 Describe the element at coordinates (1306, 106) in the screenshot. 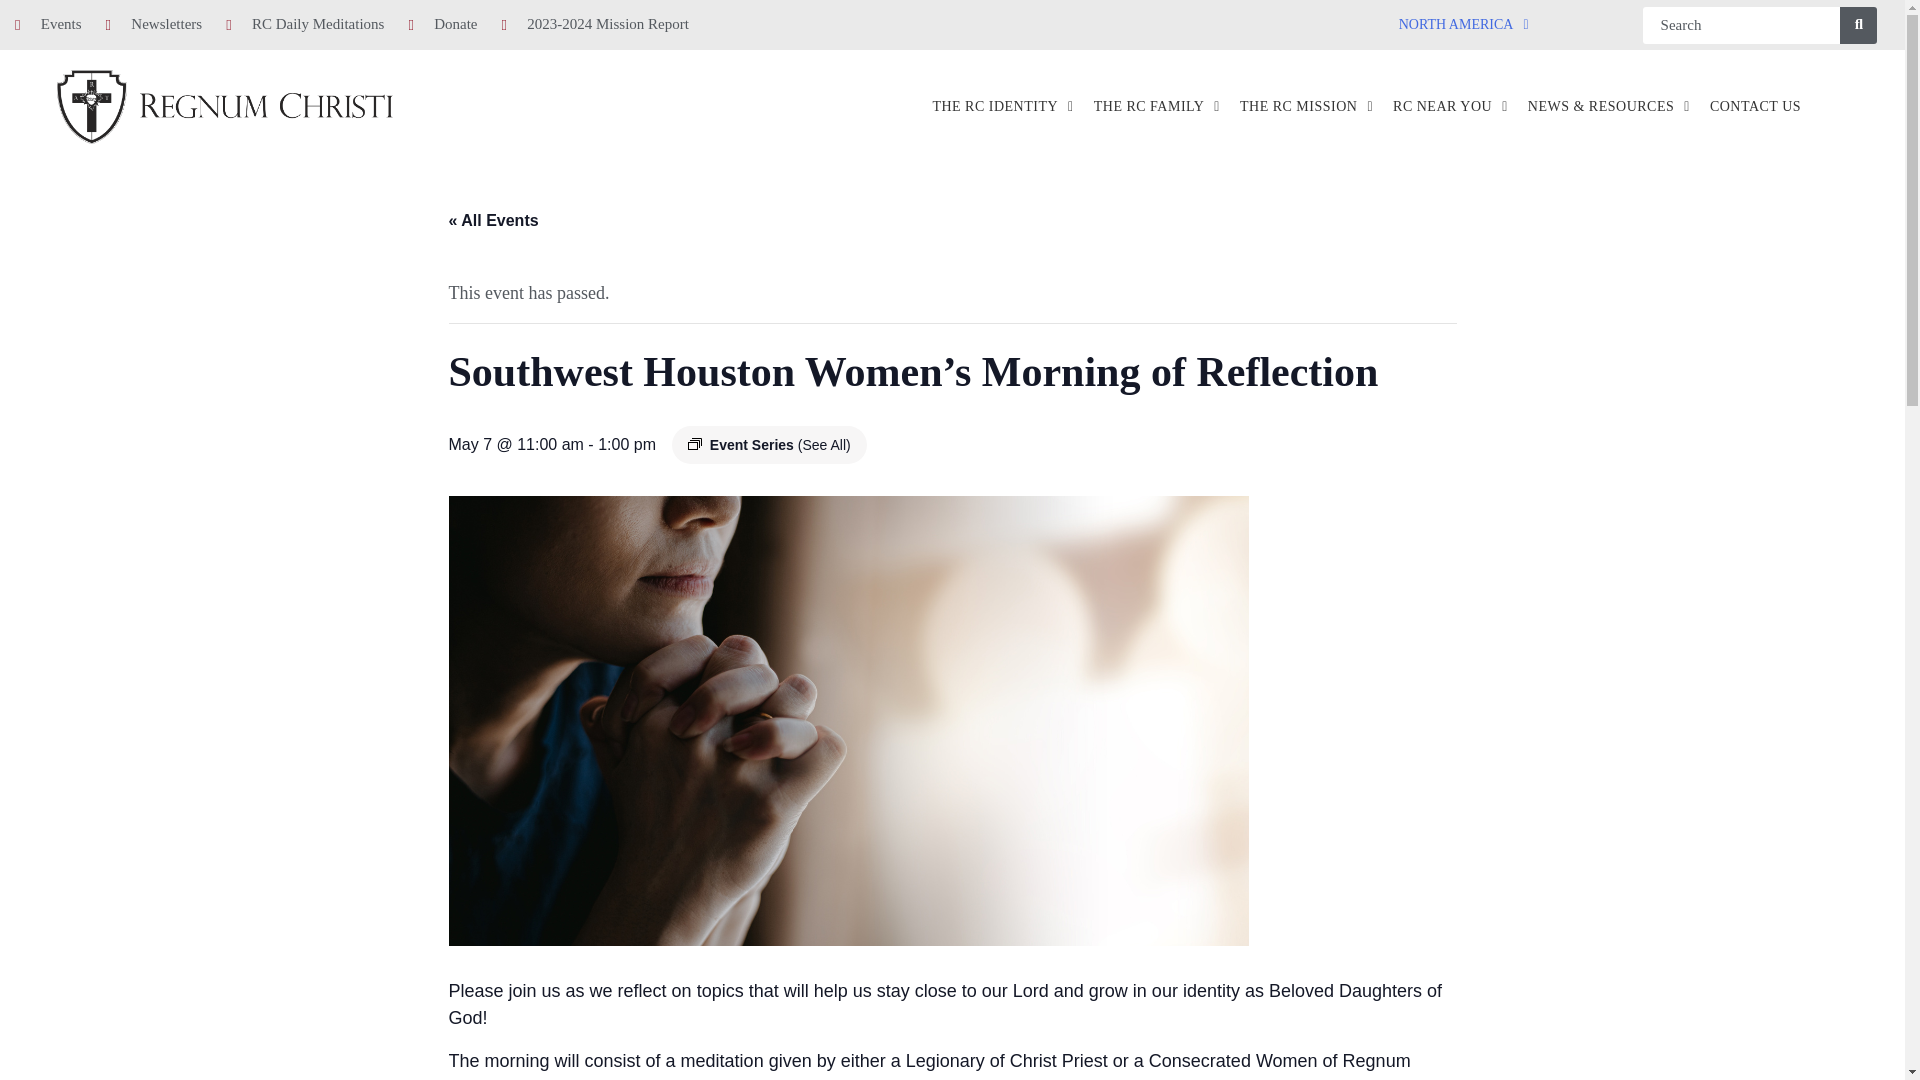

I see `THE RC MISSION` at that location.